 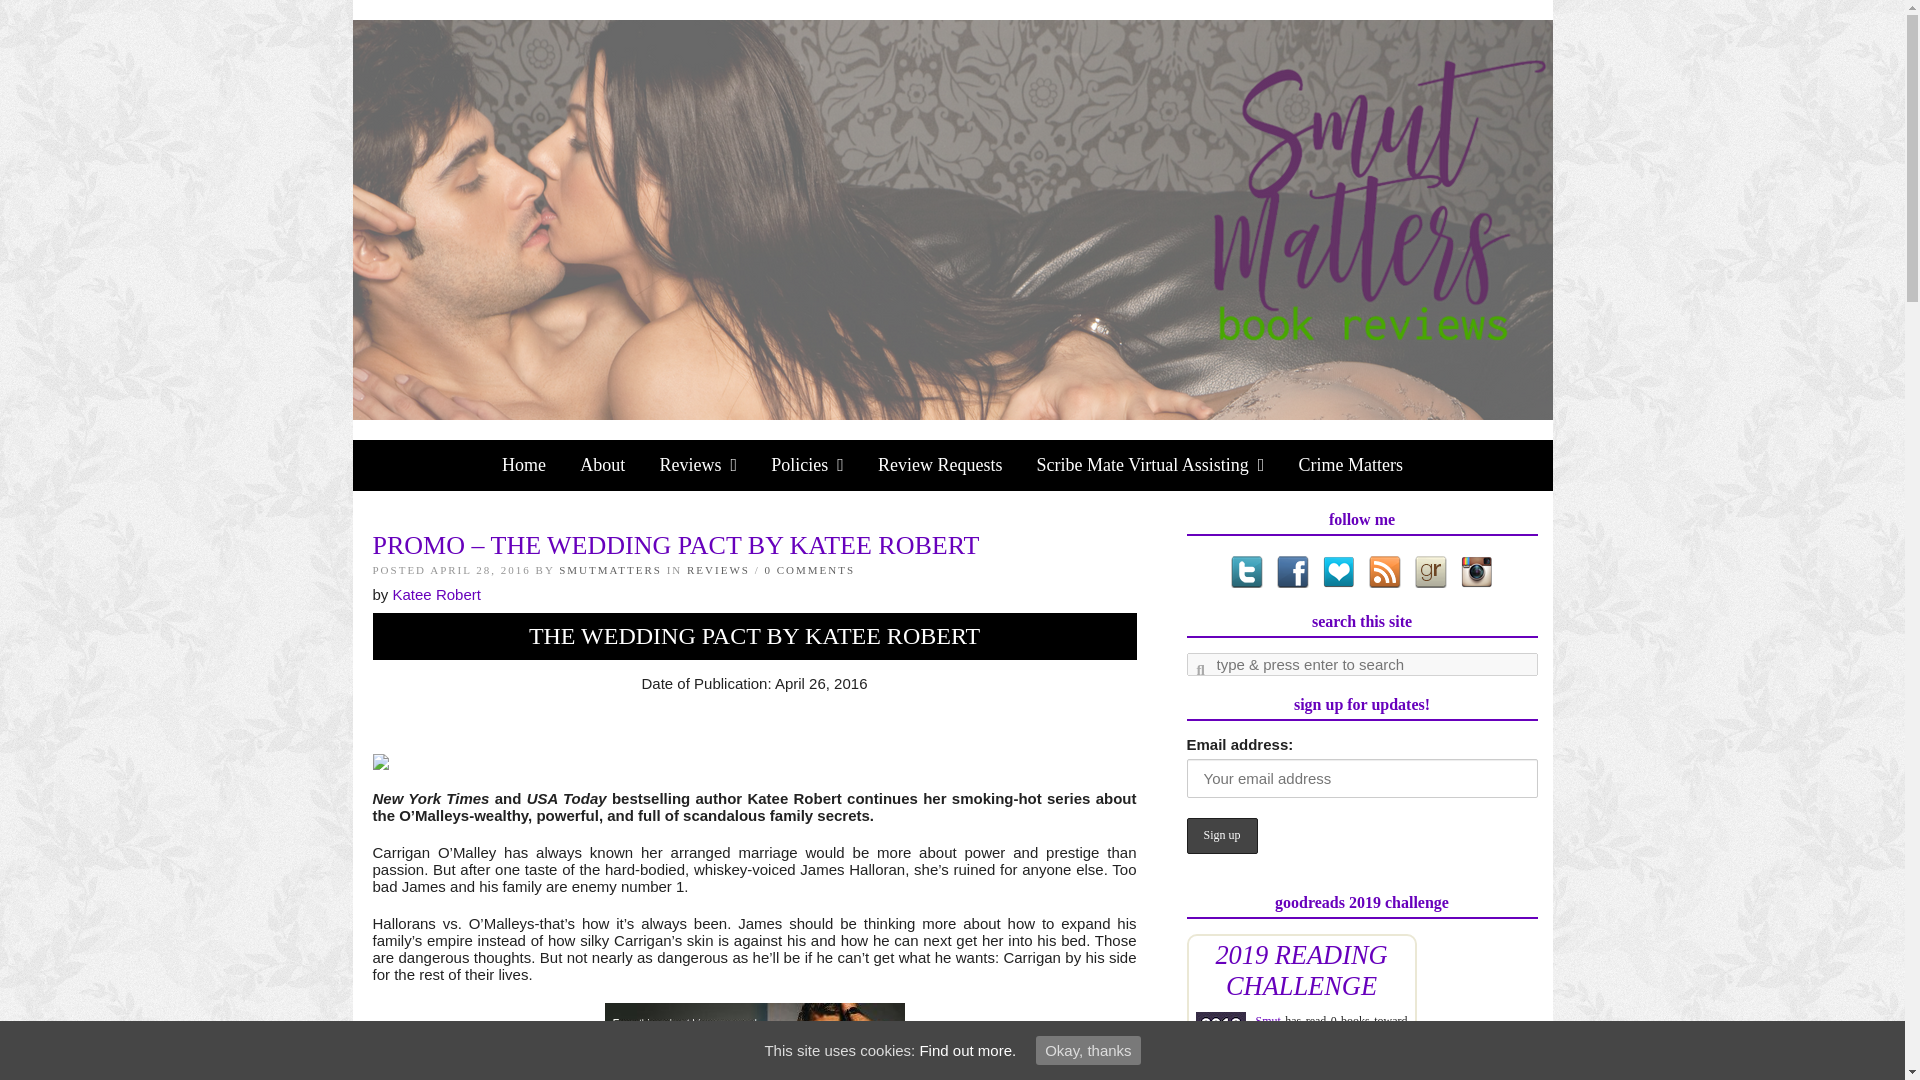 What do you see at coordinates (524, 465) in the screenshot?
I see `Home` at bounding box center [524, 465].